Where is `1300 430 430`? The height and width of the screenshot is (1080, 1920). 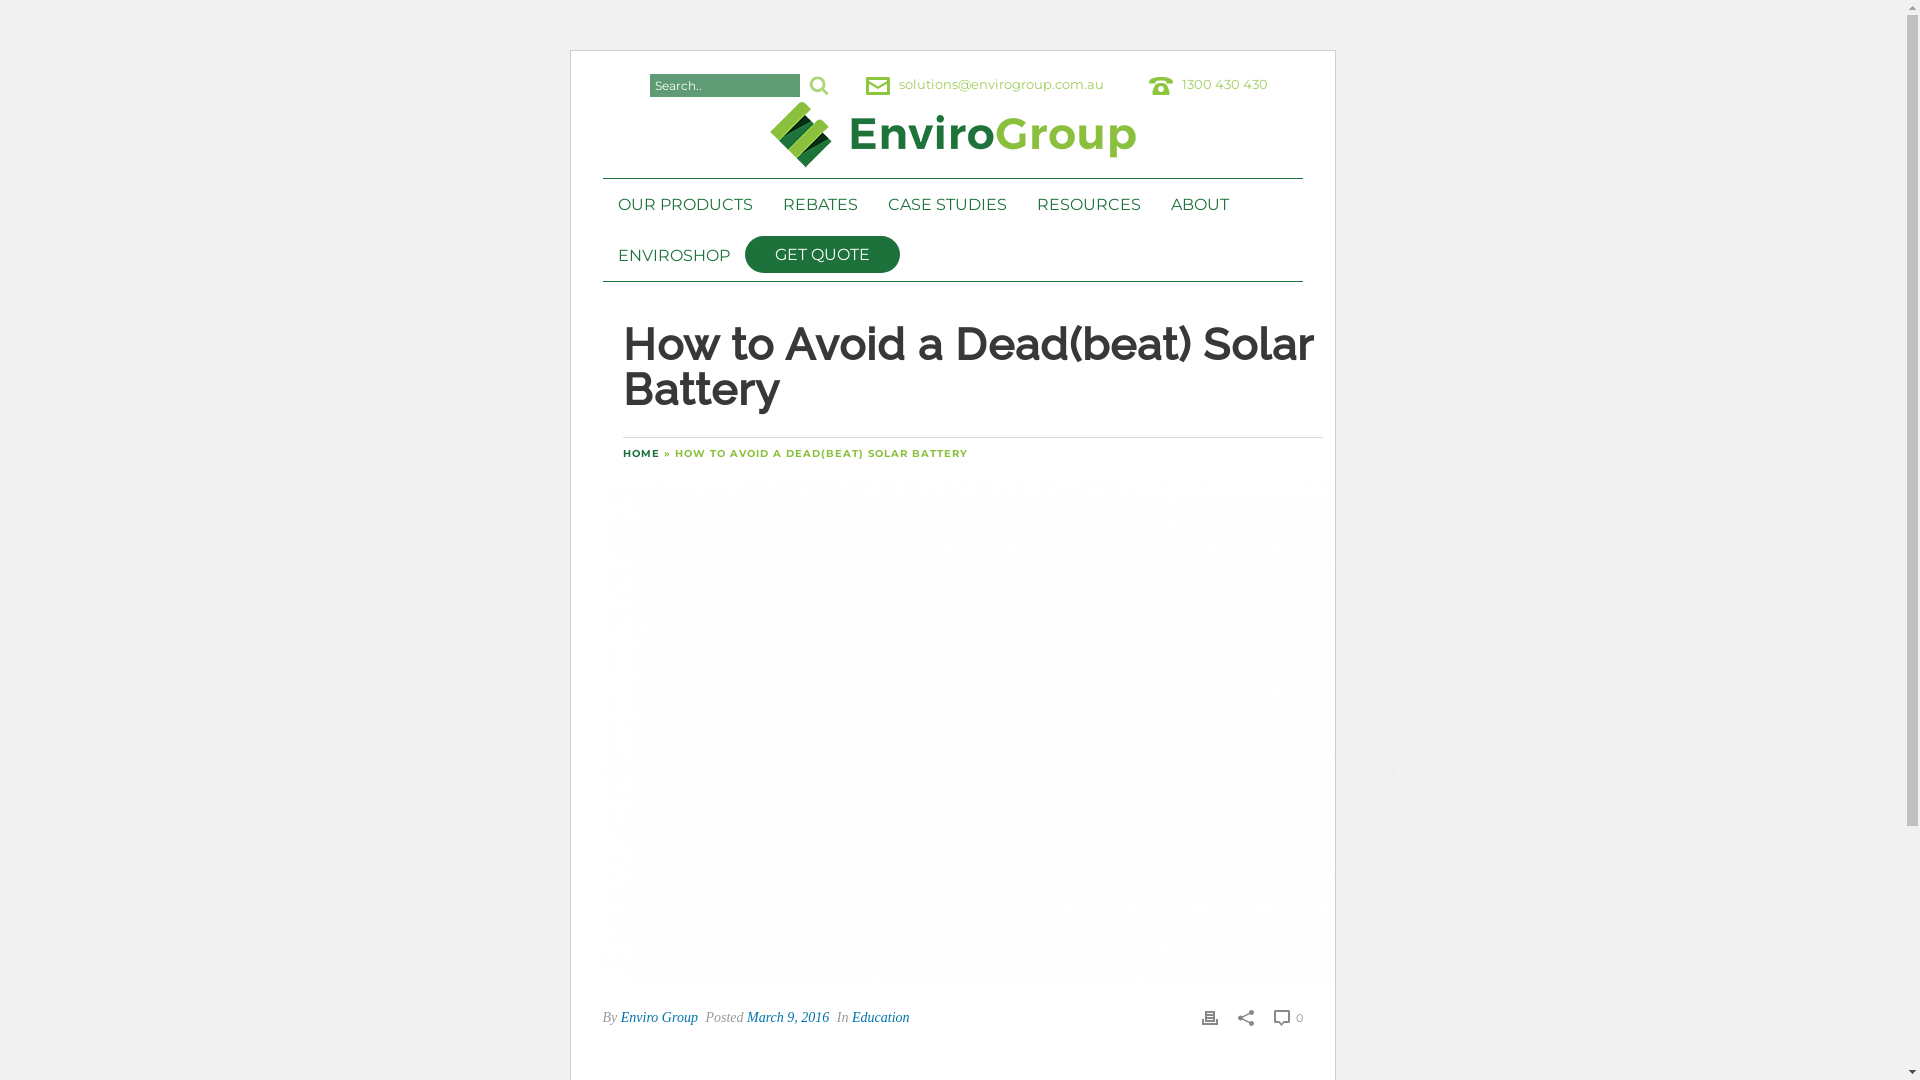 1300 430 430 is located at coordinates (1225, 84).